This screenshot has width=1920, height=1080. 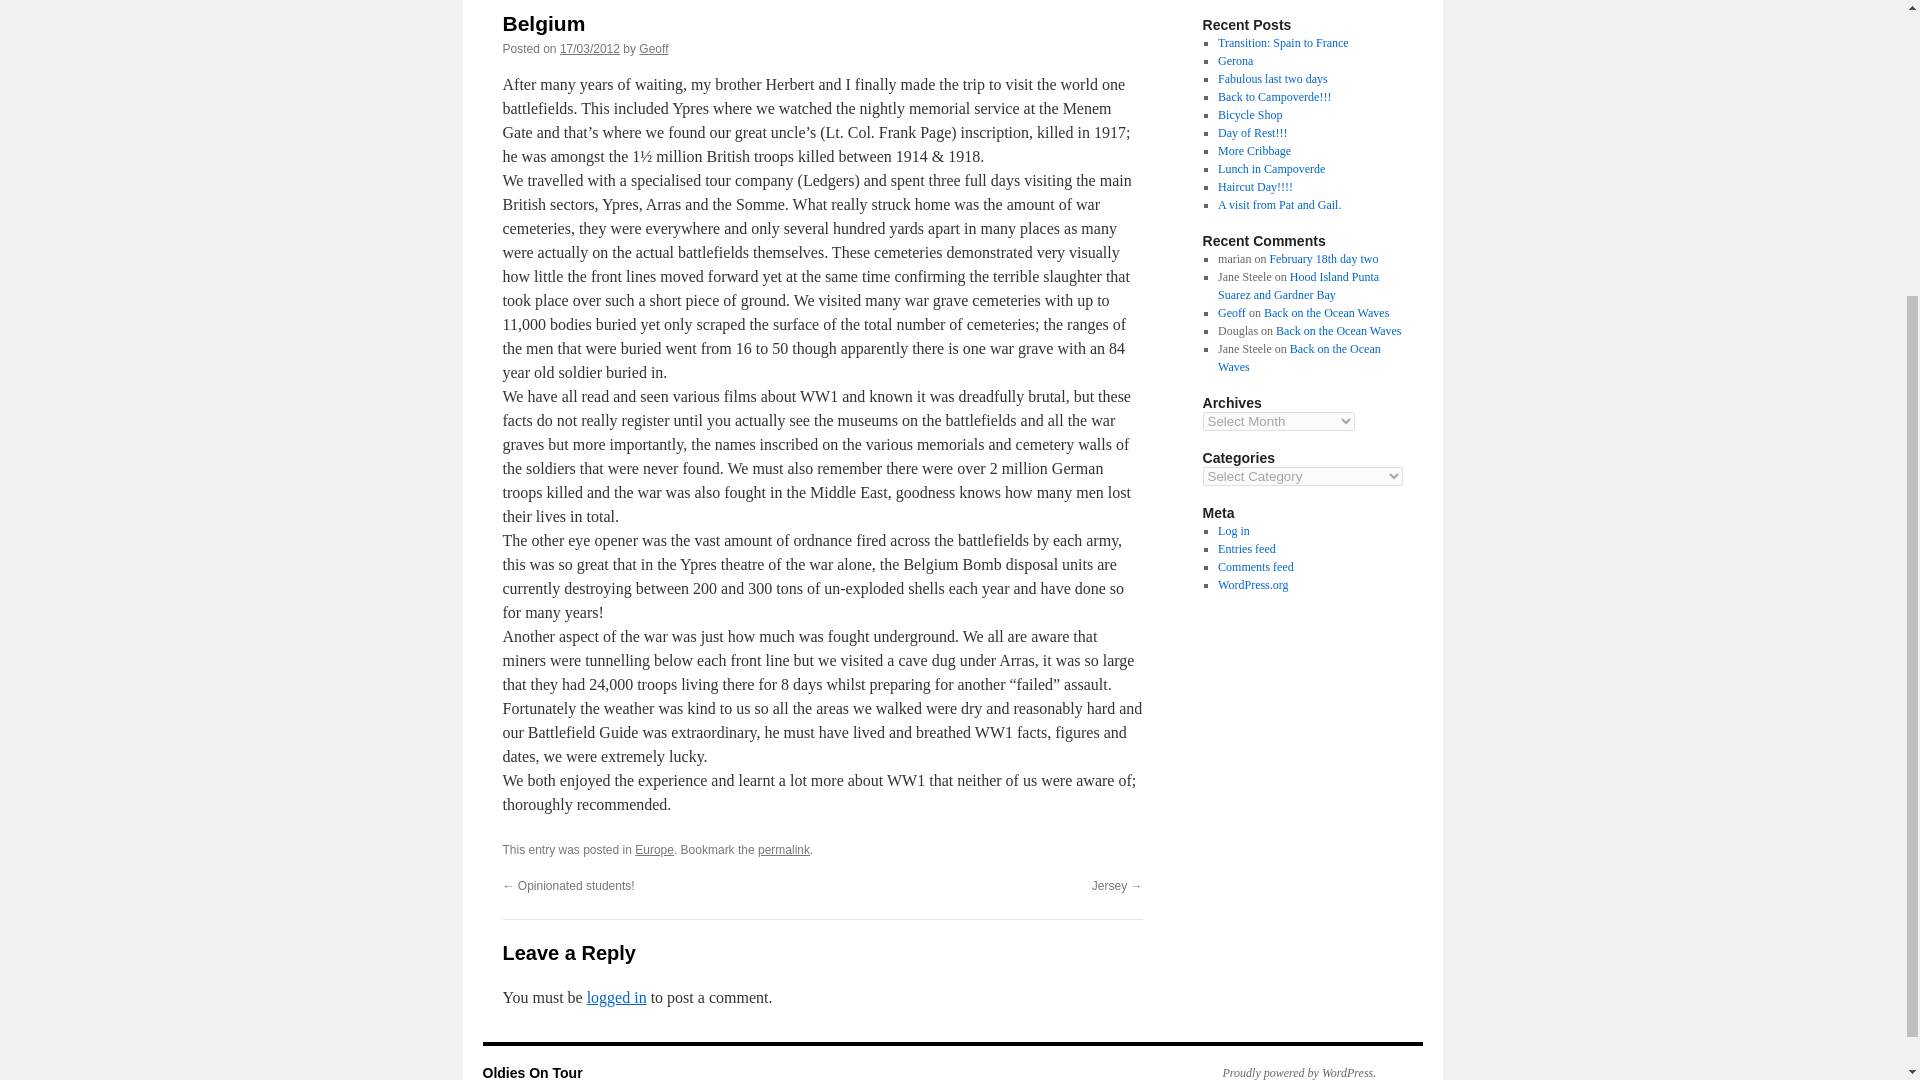 What do you see at coordinates (1250, 115) in the screenshot?
I see `Bicycle Shop` at bounding box center [1250, 115].